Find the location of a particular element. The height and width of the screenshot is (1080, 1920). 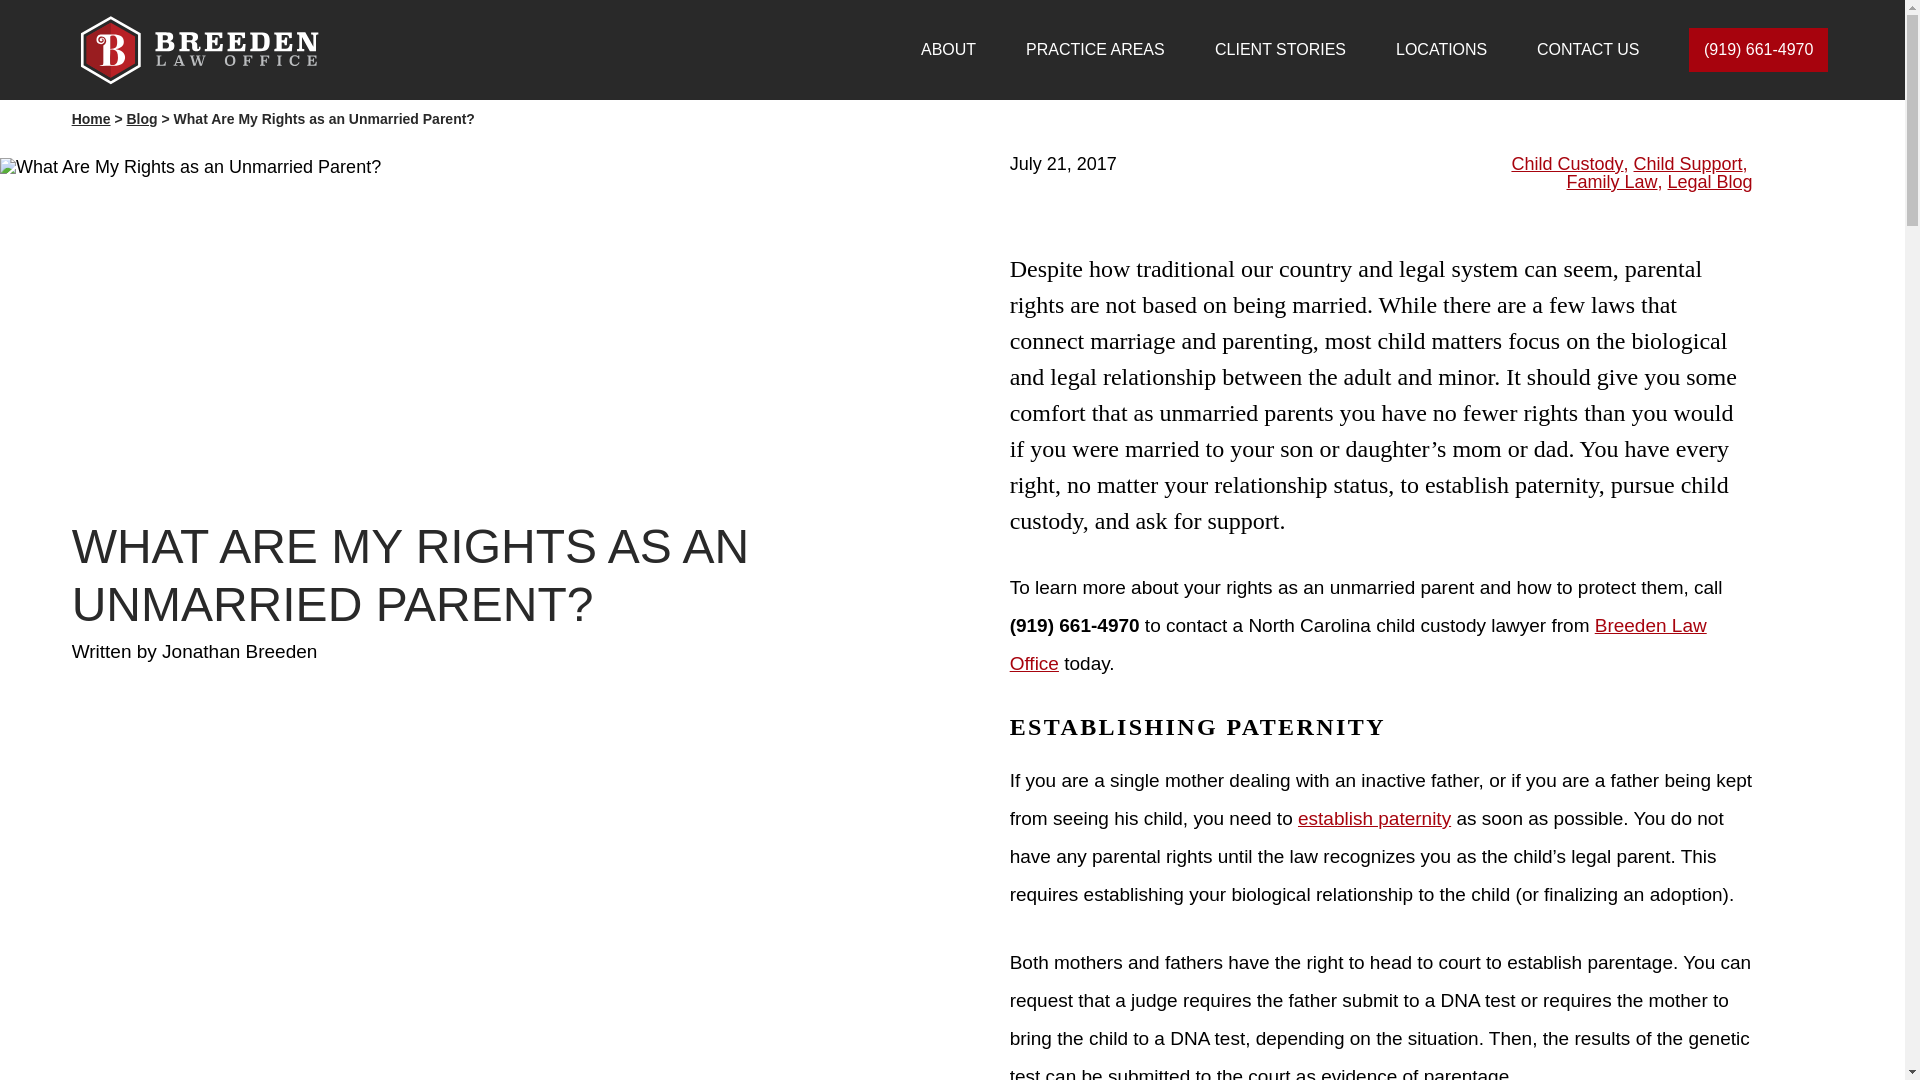

Child Support is located at coordinates (1688, 164).